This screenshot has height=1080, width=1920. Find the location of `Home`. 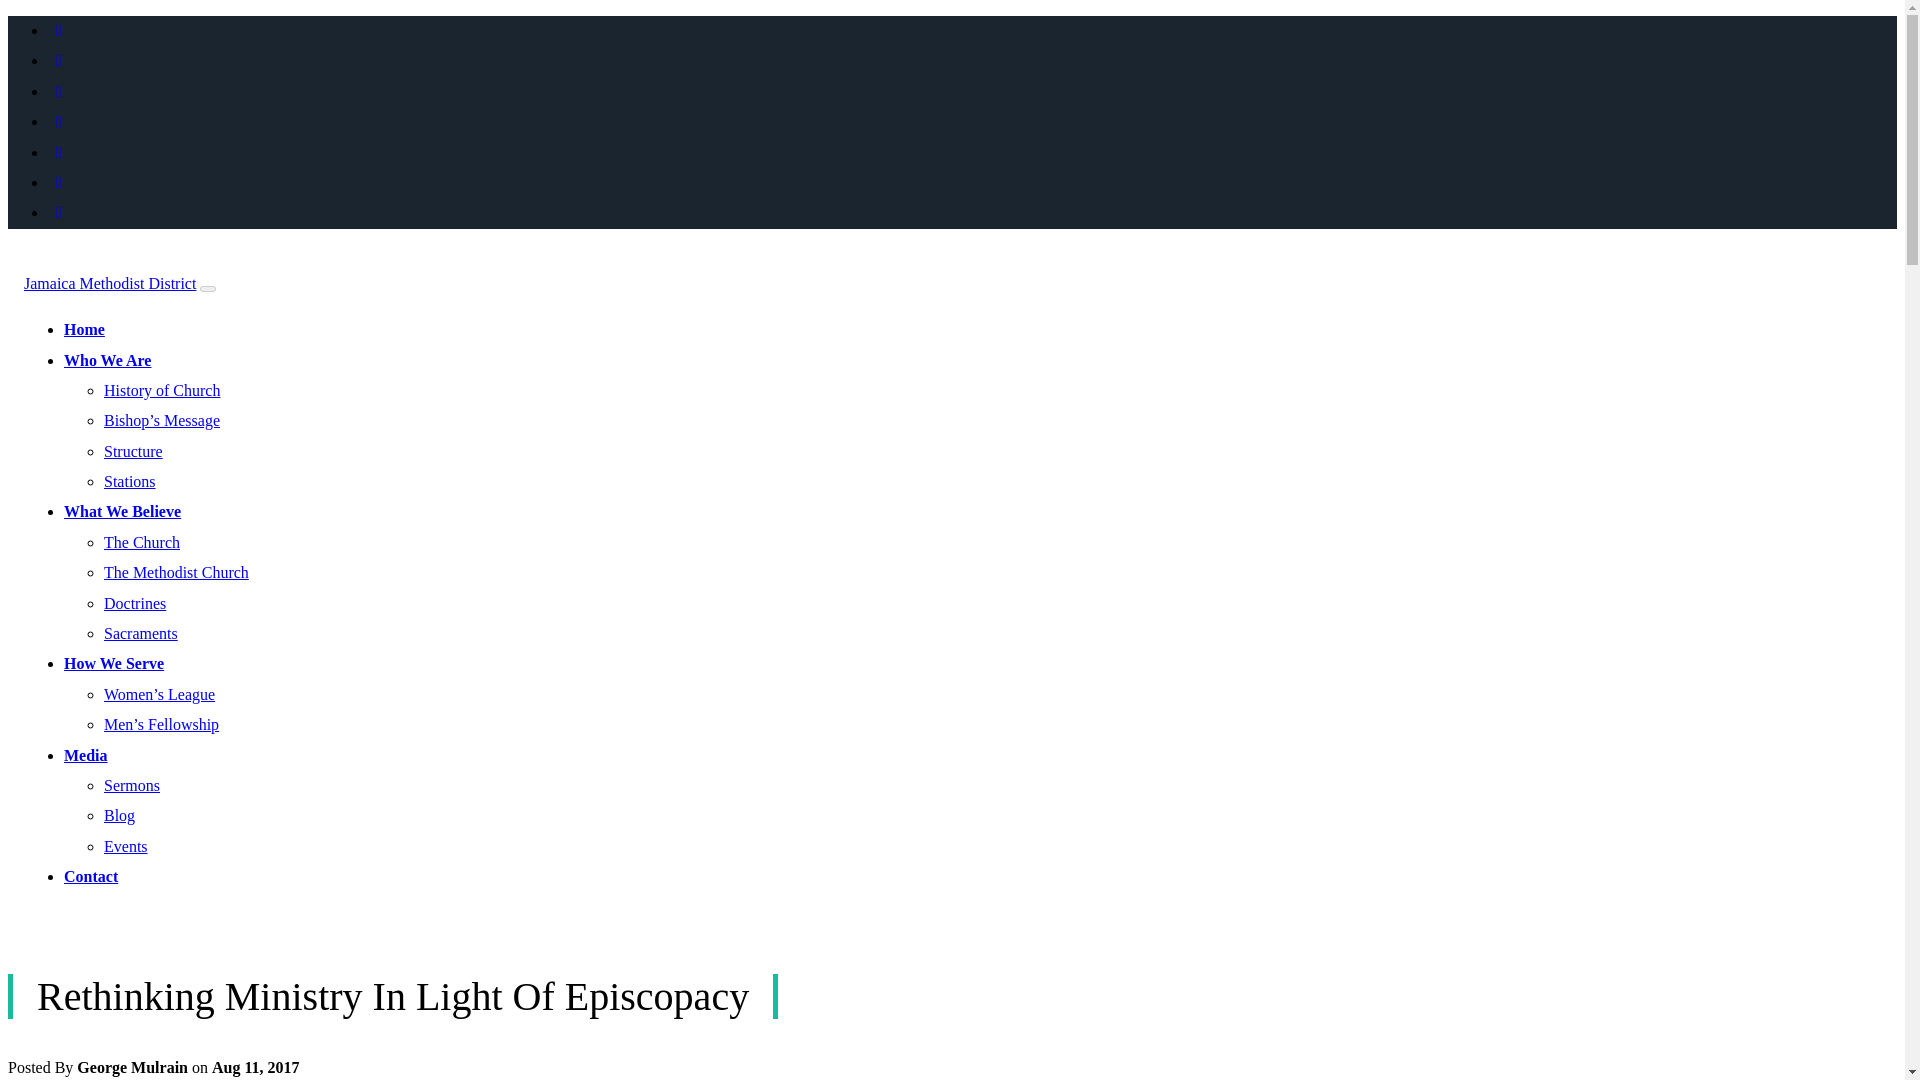

Home is located at coordinates (84, 329).